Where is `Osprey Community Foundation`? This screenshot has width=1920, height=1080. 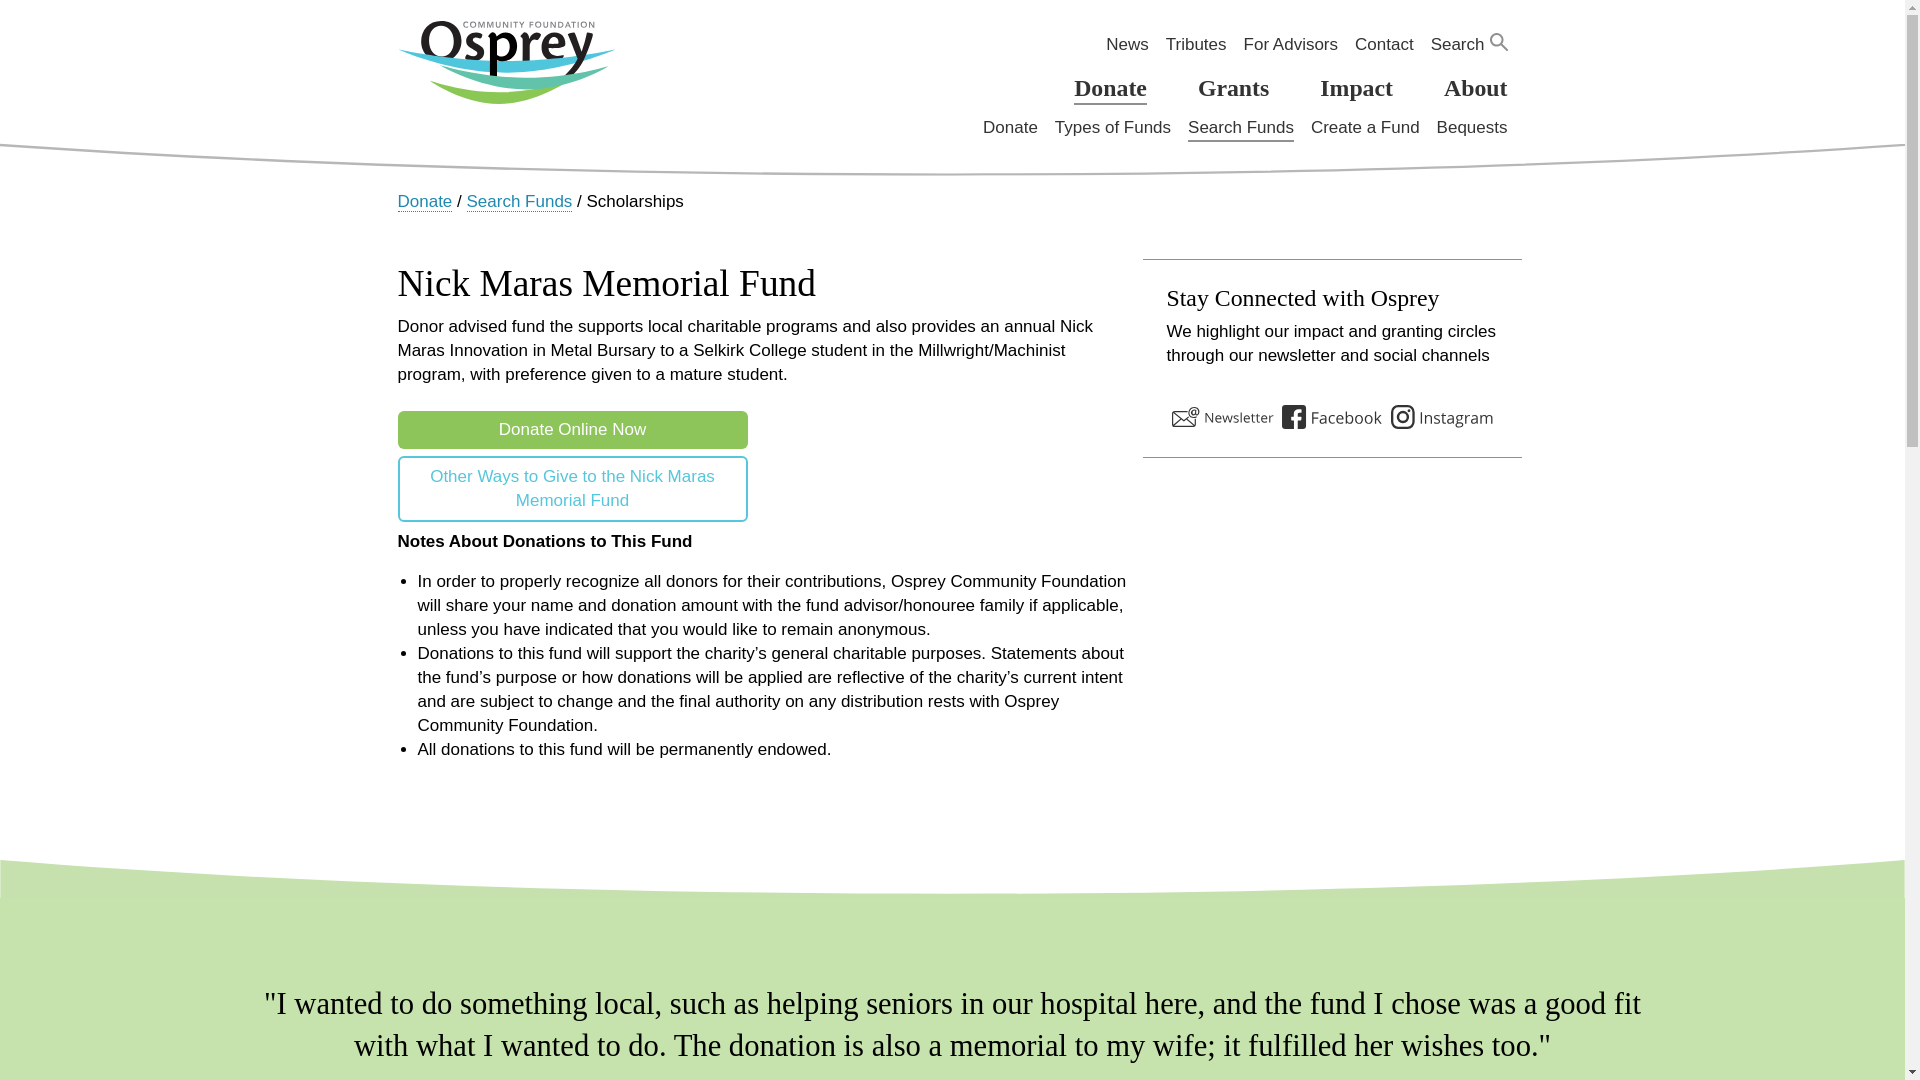 Osprey Community Foundation is located at coordinates (506, 61).